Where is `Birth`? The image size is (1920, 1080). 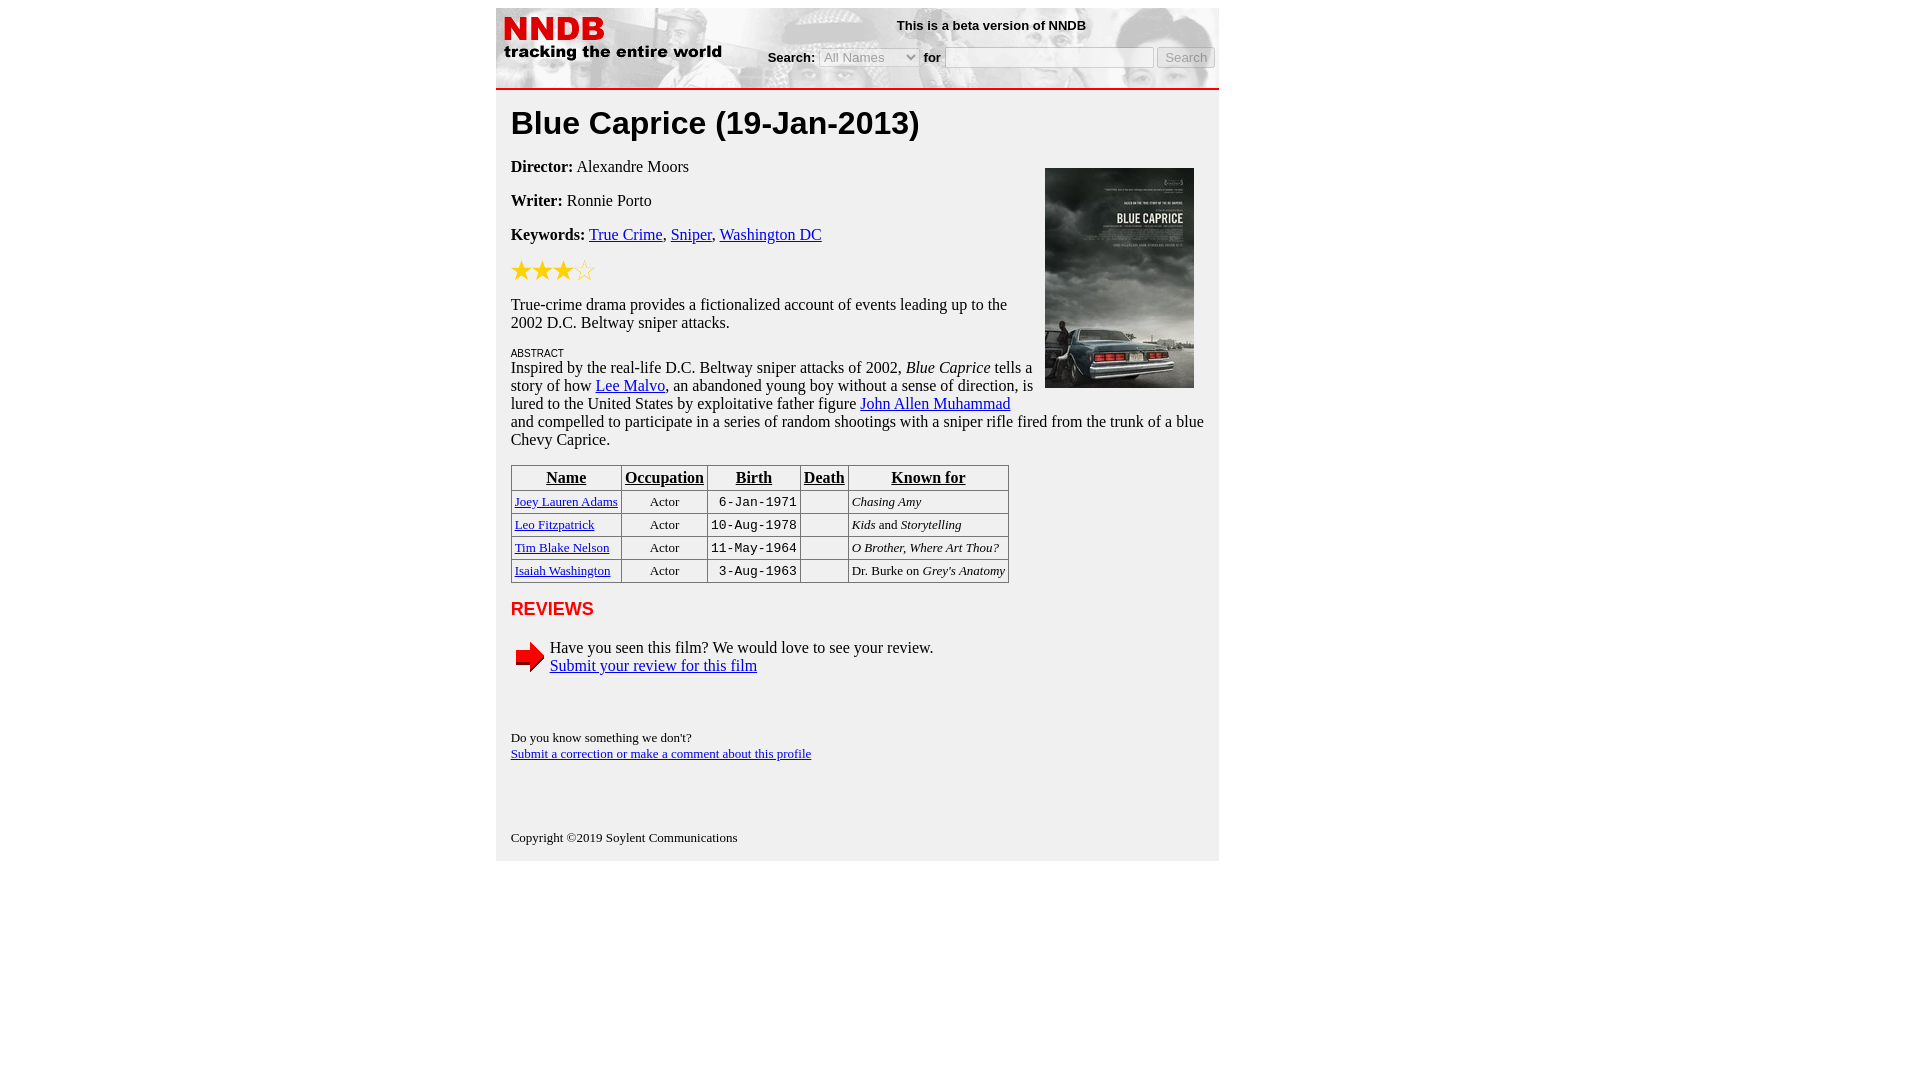
Birth is located at coordinates (753, 478).